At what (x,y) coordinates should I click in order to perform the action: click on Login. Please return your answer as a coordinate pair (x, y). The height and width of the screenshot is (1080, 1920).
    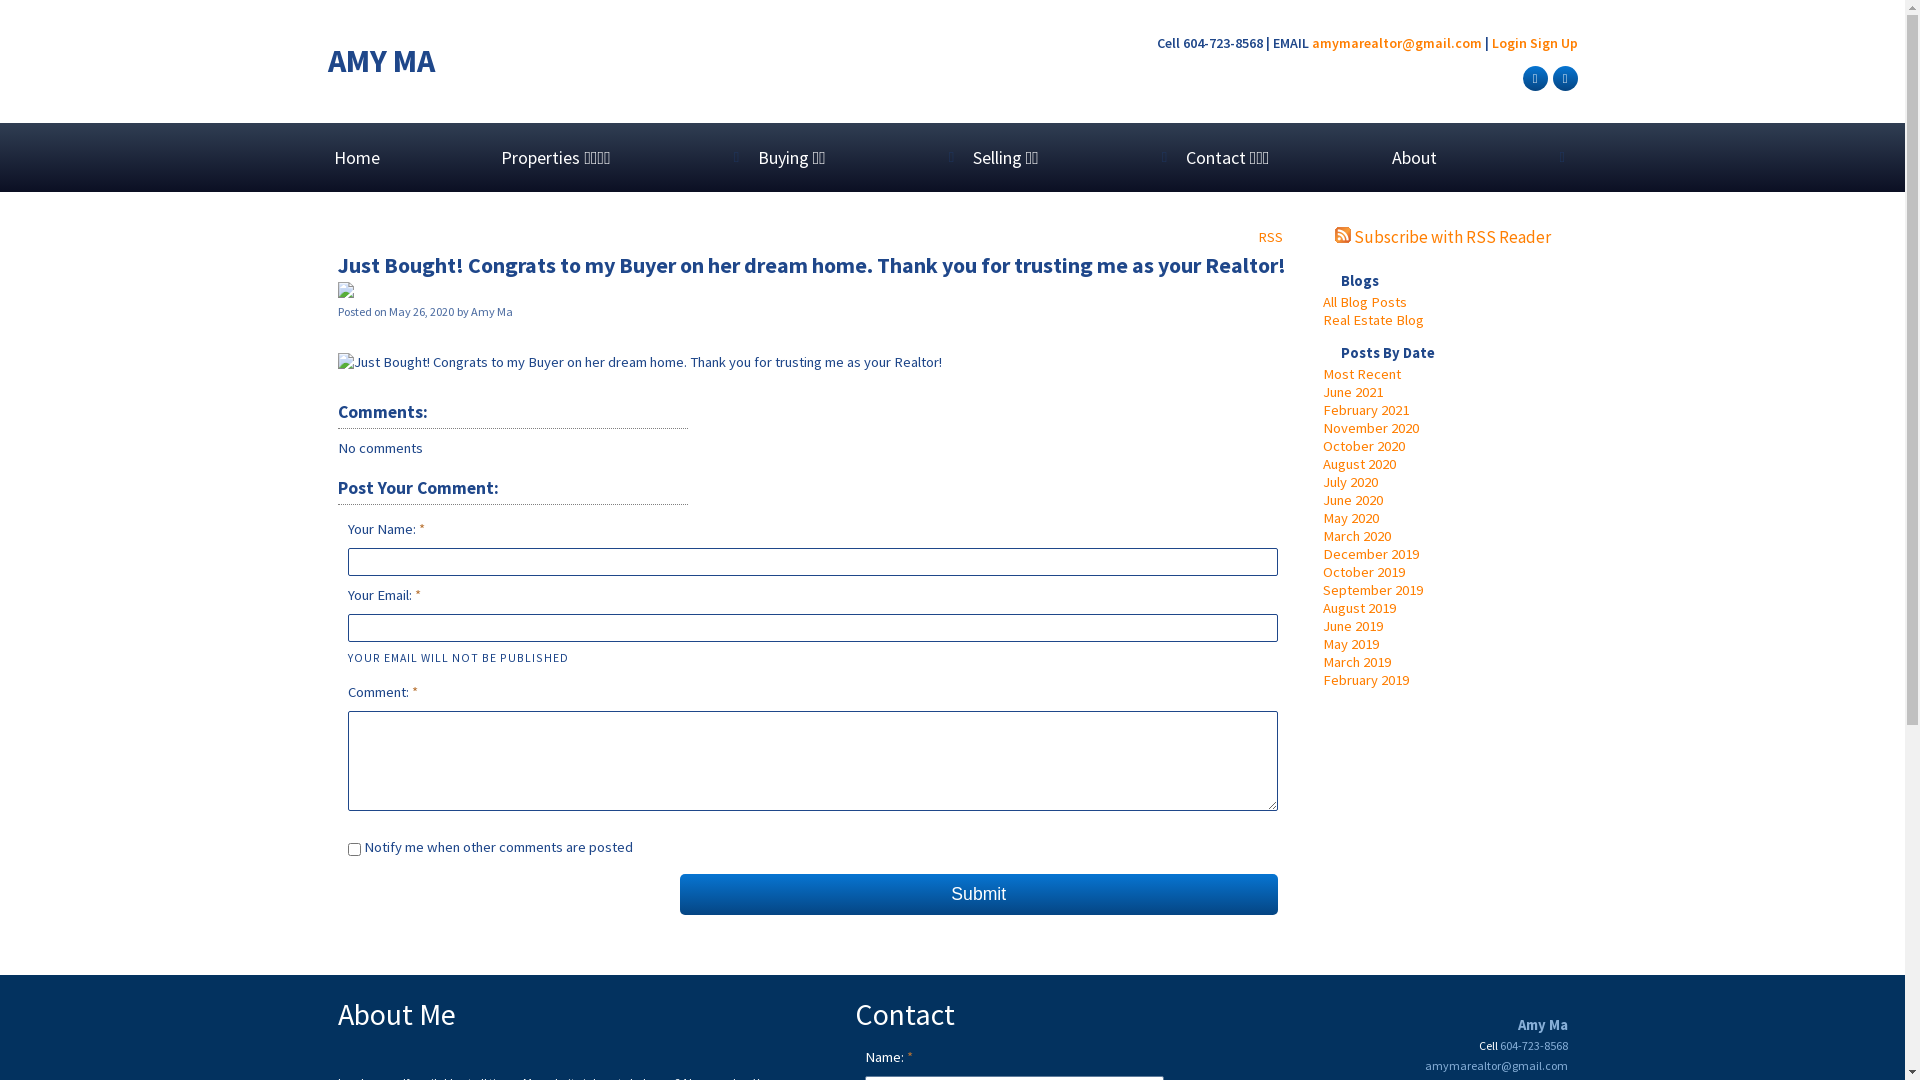
    Looking at the image, I should click on (1510, 43).